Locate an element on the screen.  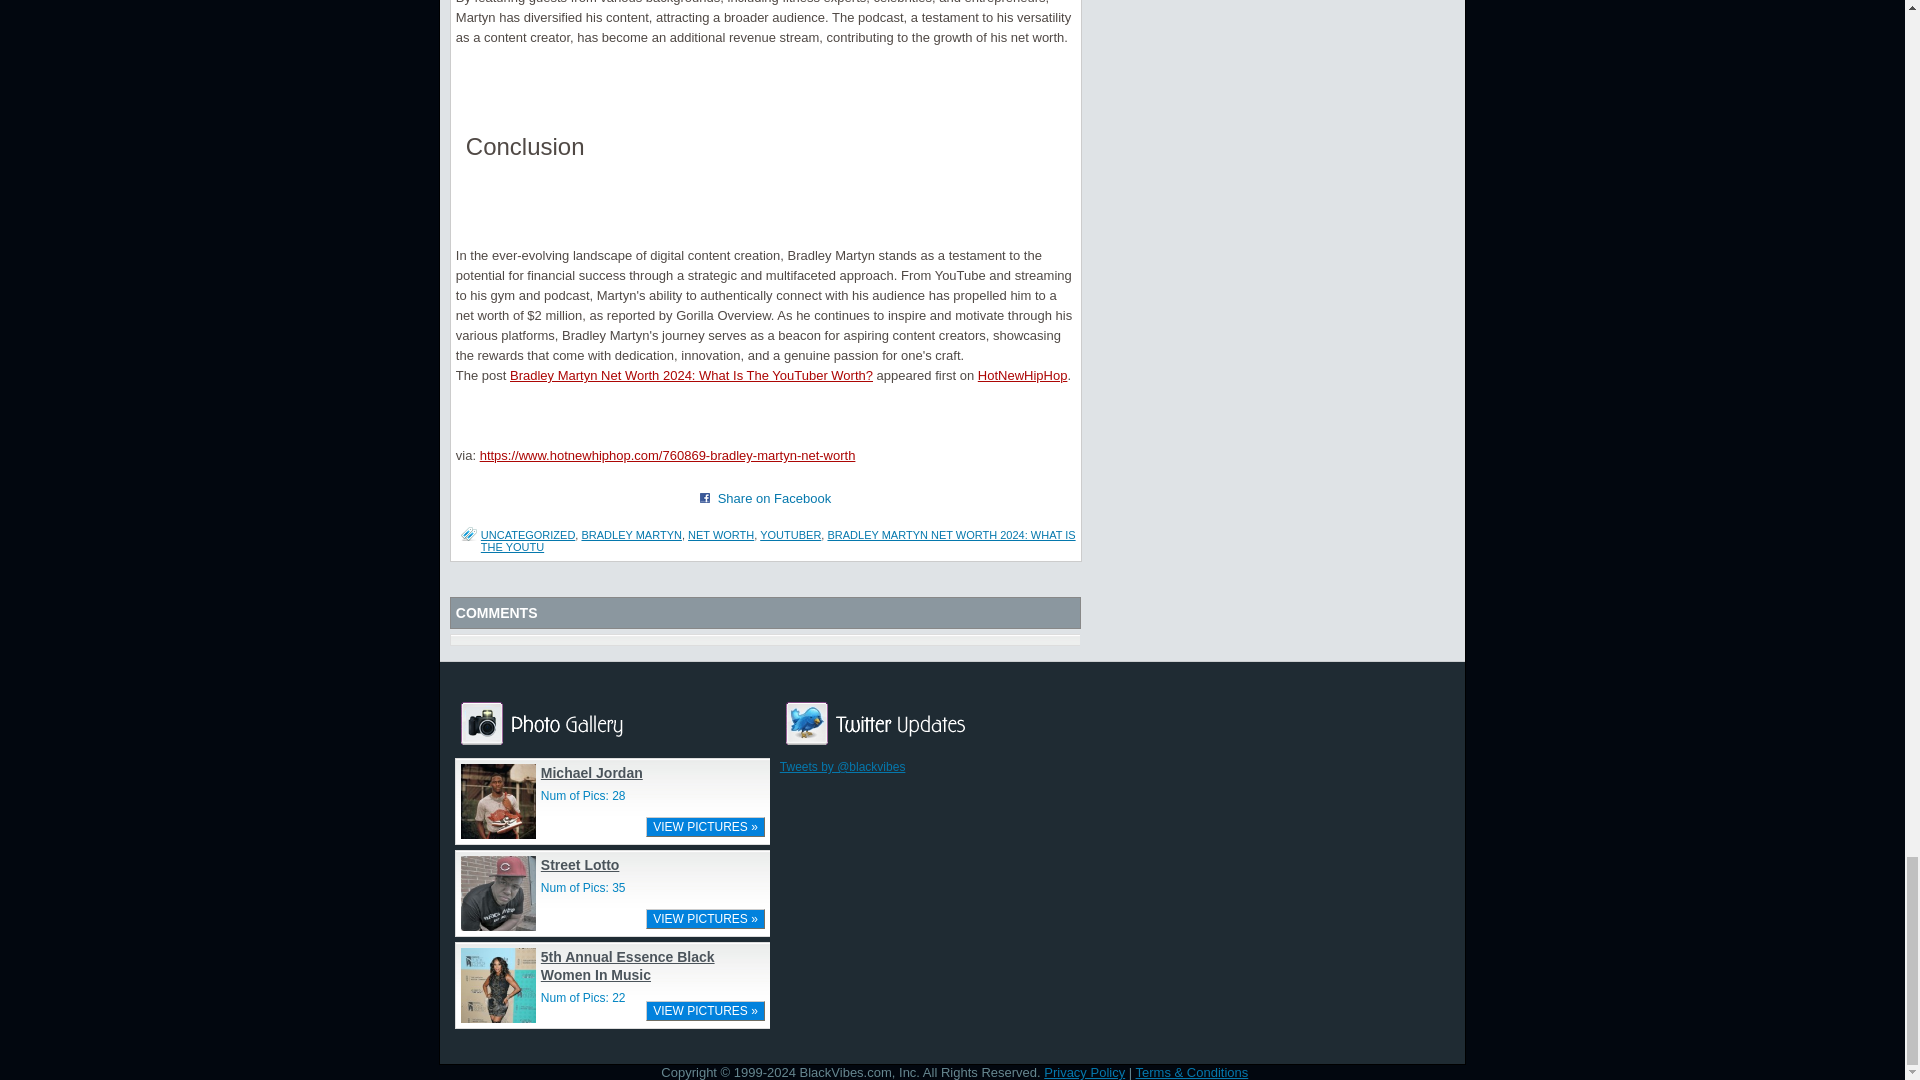
BRADLEY MARTYN is located at coordinates (631, 535).